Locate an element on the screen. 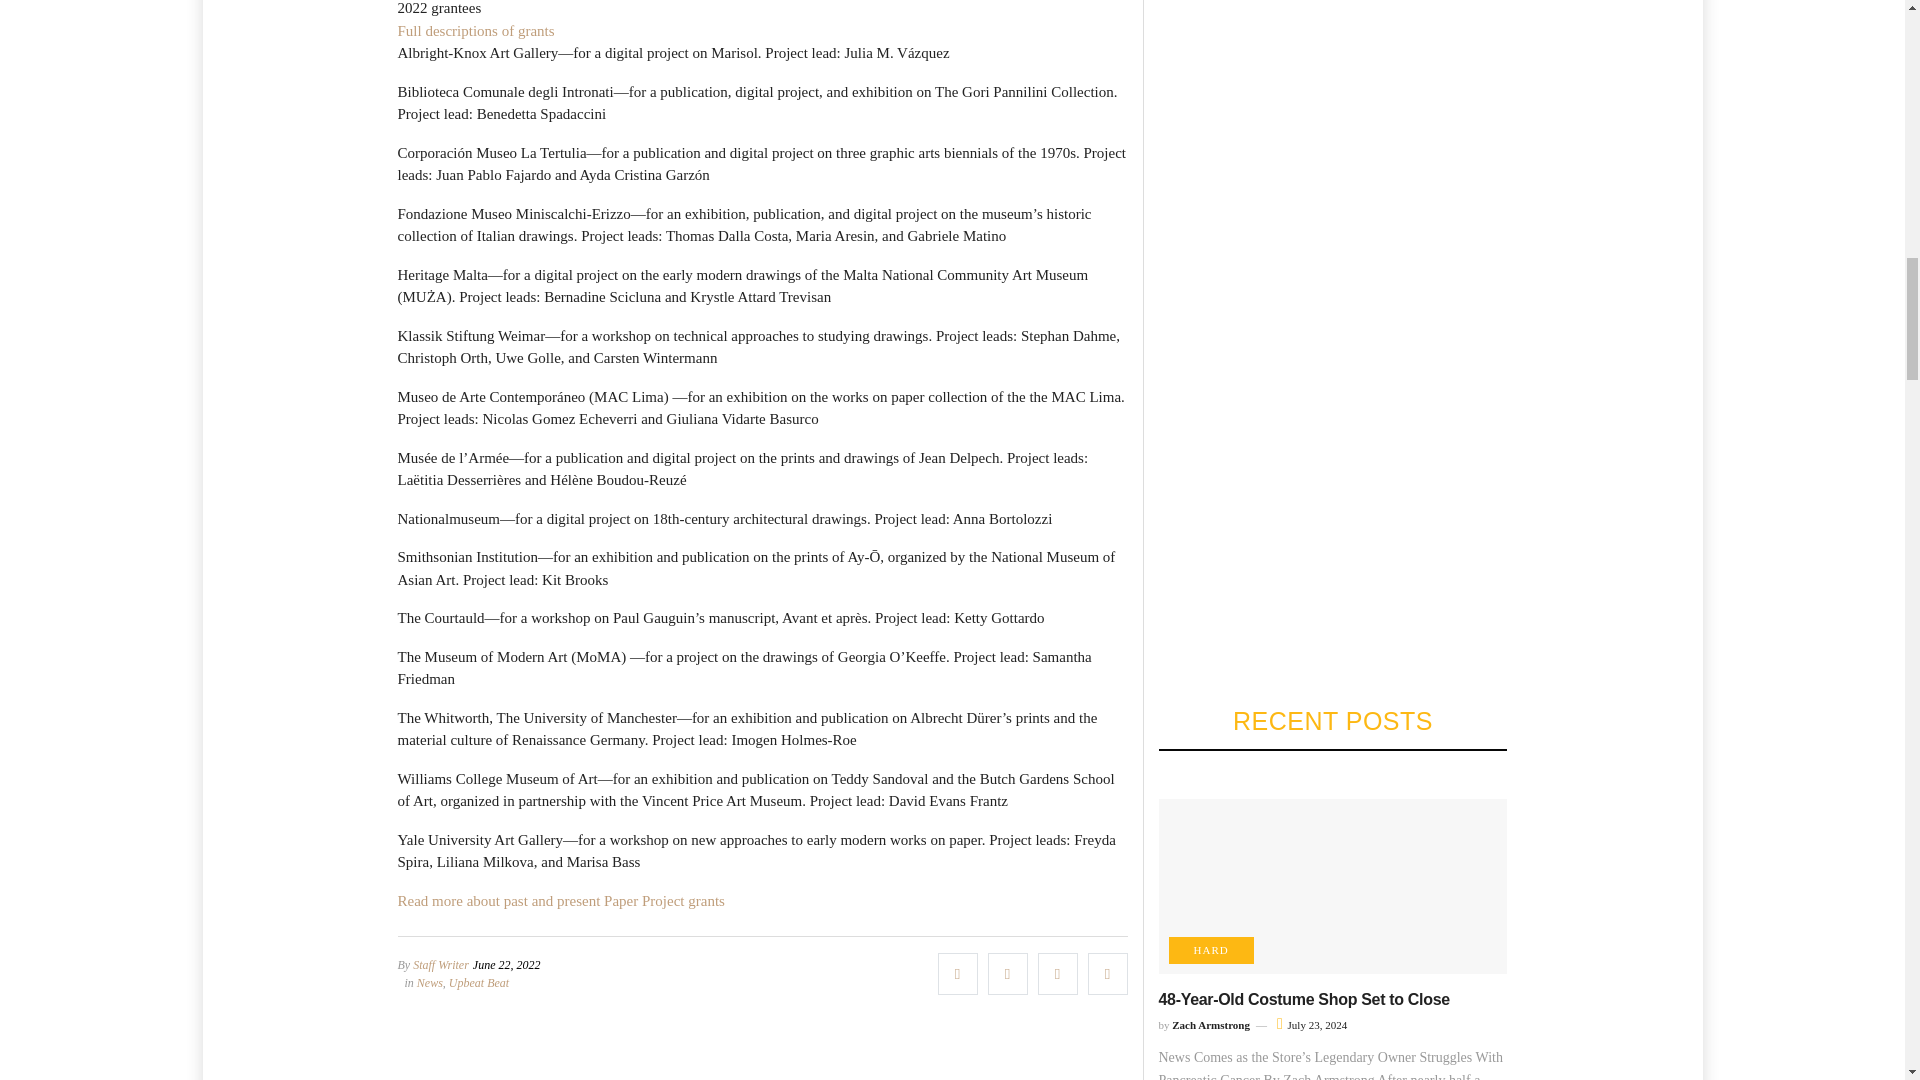  Posts by Staff Writer is located at coordinates (440, 964).